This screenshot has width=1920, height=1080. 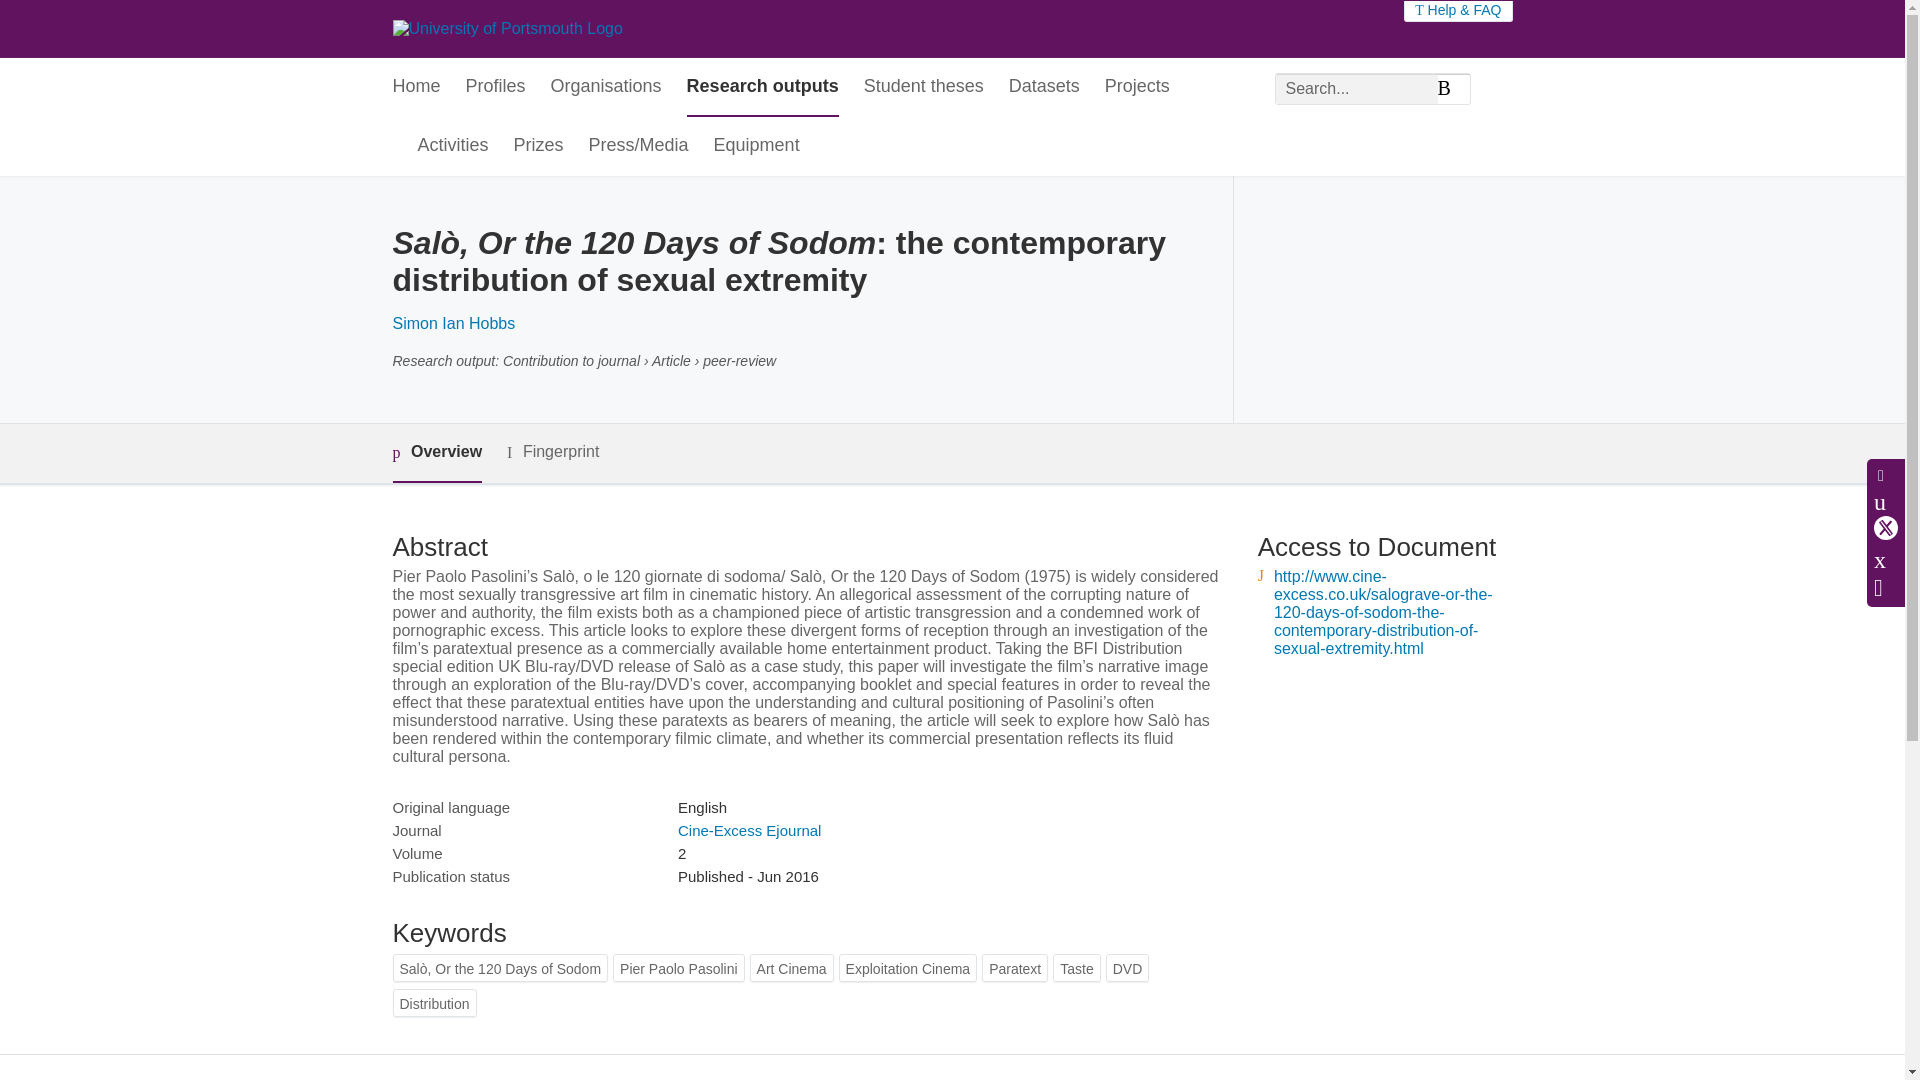 What do you see at coordinates (757, 146) in the screenshot?
I see `Equipment` at bounding box center [757, 146].